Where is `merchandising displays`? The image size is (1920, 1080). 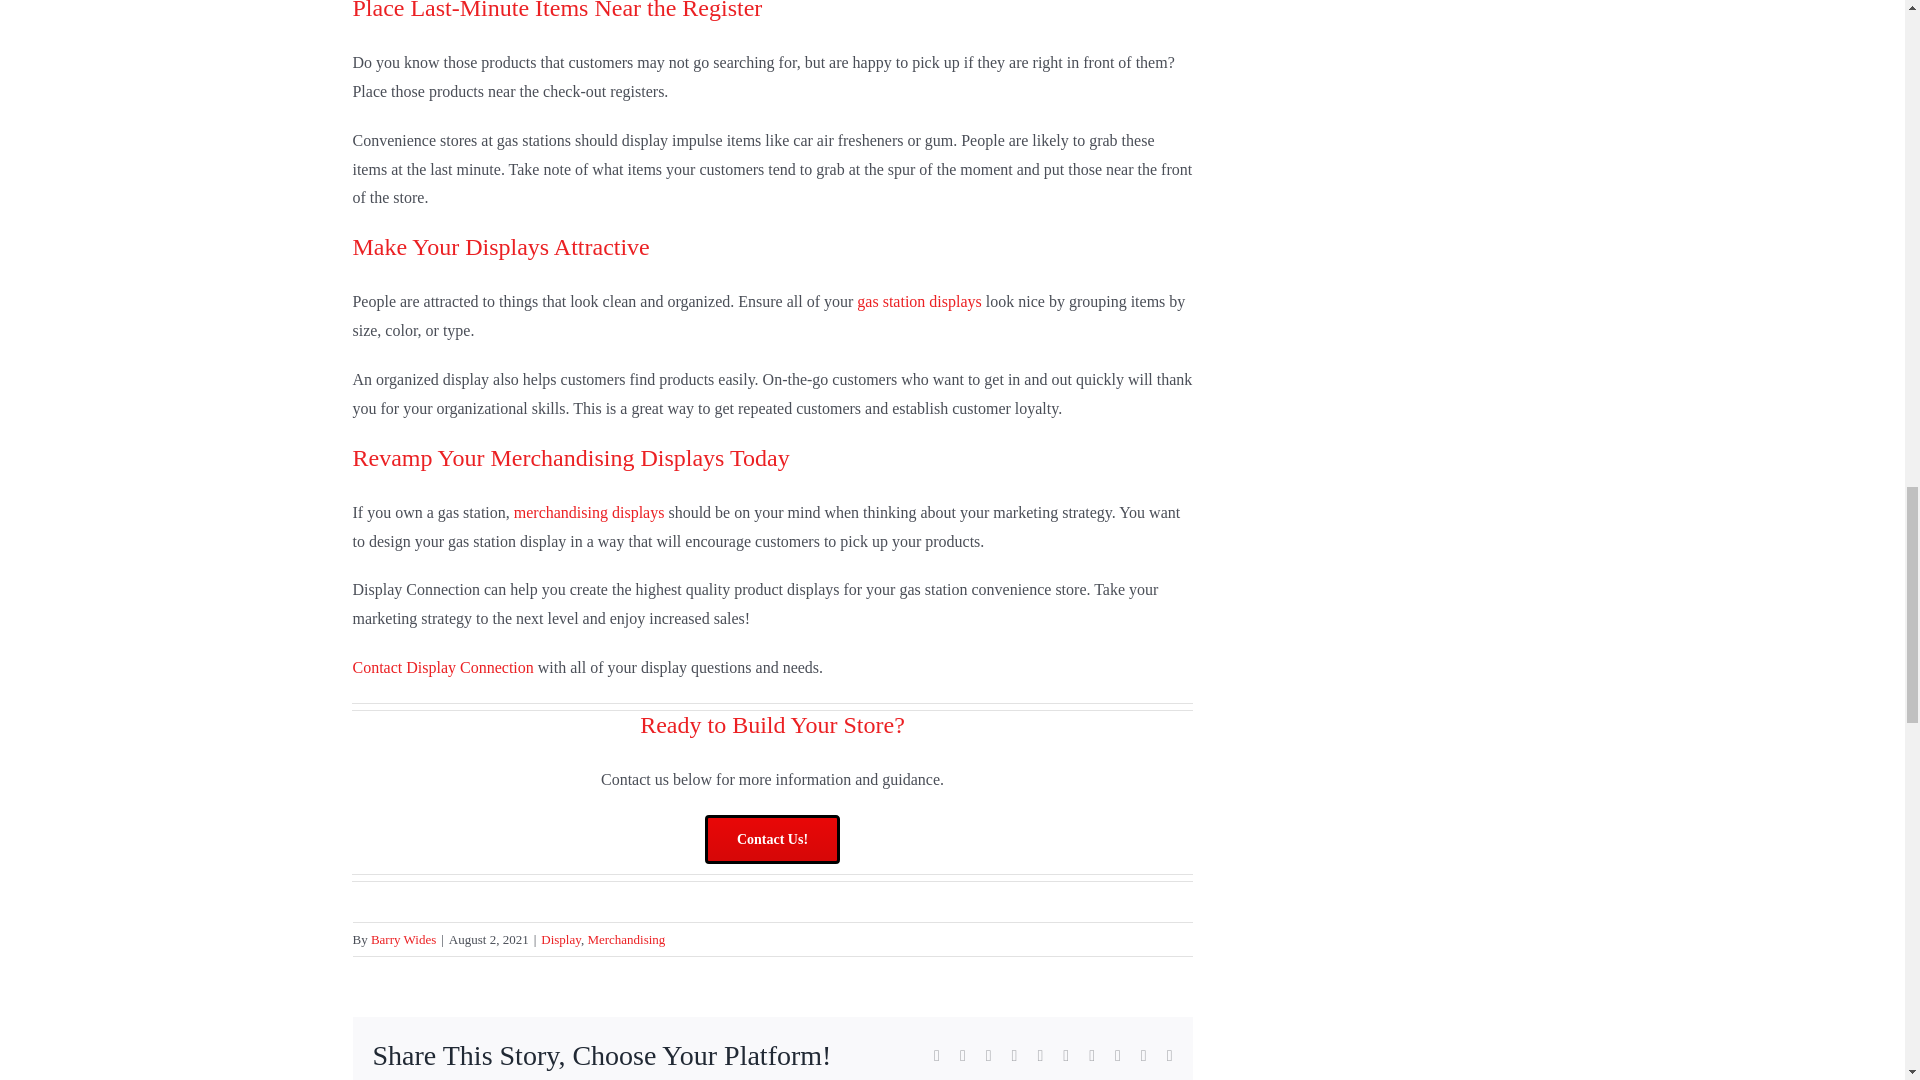 merchandising displays is located at coordinates (589, 512).